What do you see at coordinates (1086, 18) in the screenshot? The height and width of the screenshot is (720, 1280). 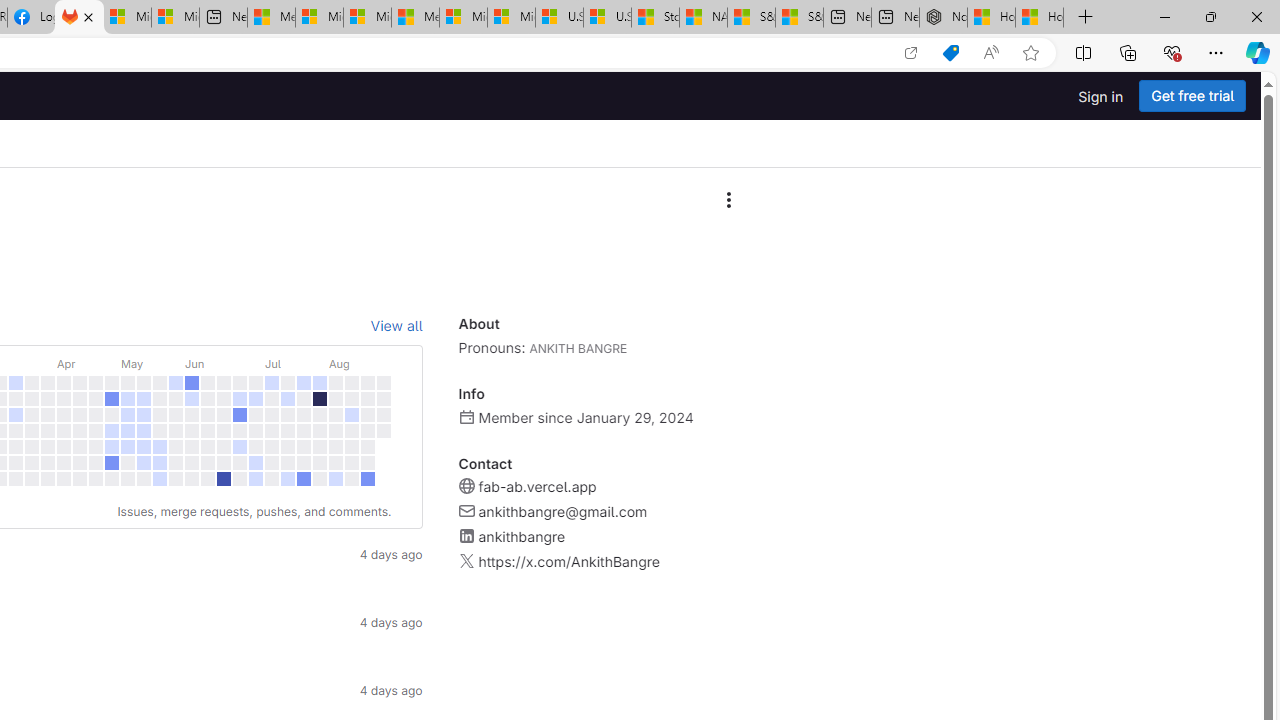 I see `New Tab` at bounding box center [1086, 18].